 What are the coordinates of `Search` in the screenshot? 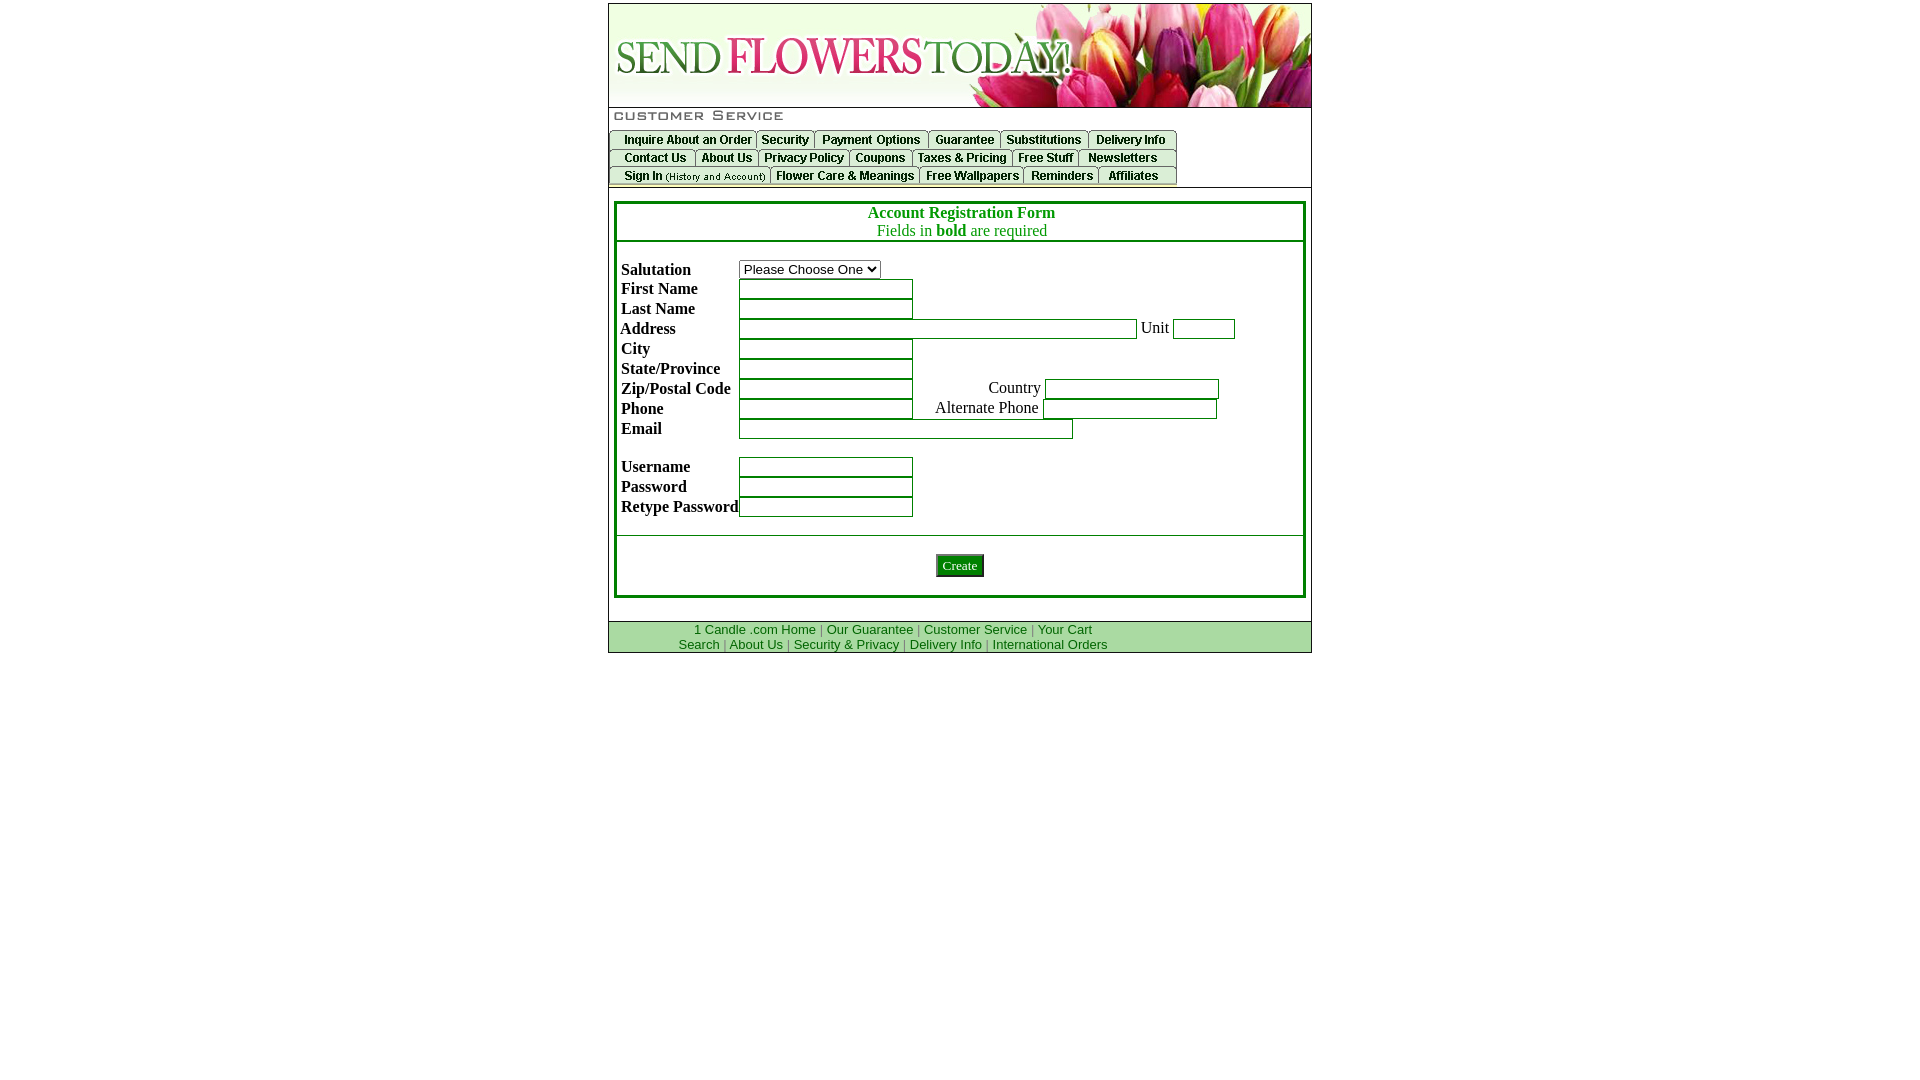 It's located at (698, 644).